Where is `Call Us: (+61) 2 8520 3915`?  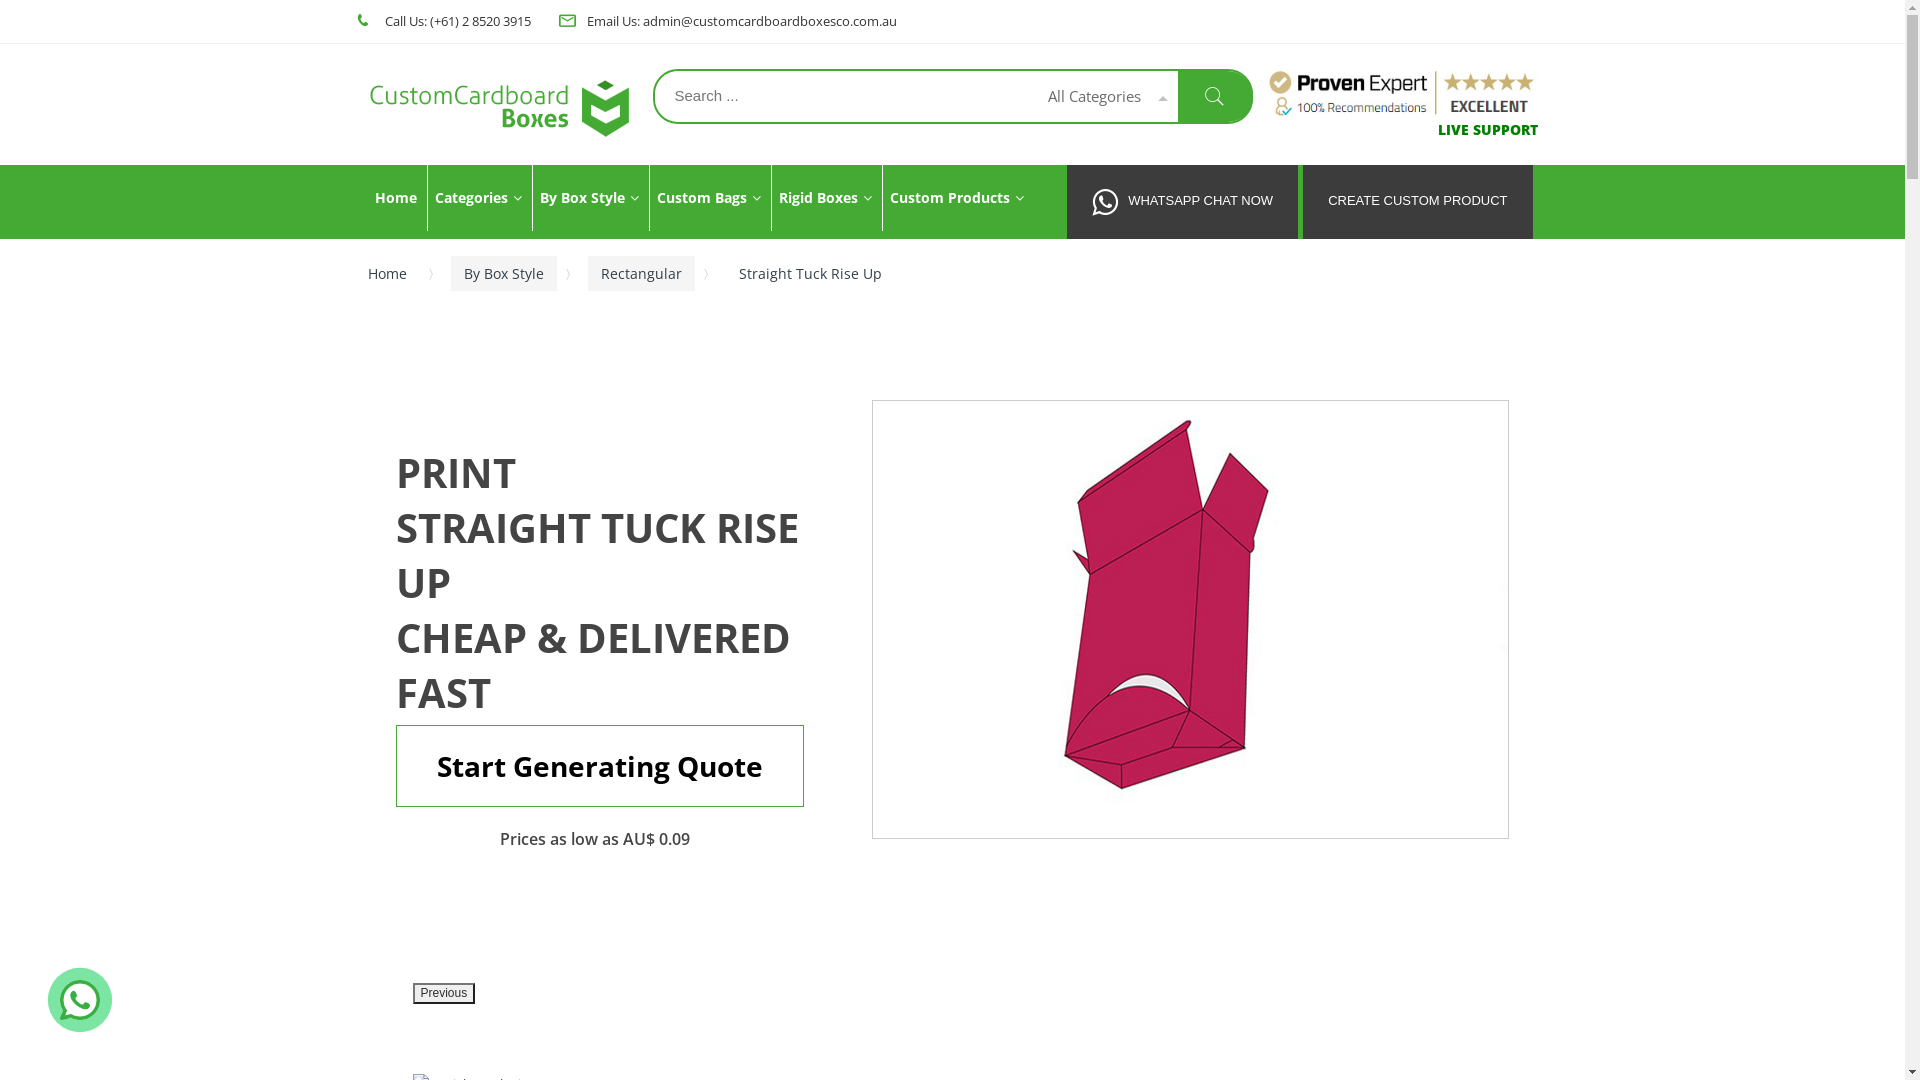
Call Us: (+61) 2 8520 3915 is located at coordinates (456, 21).